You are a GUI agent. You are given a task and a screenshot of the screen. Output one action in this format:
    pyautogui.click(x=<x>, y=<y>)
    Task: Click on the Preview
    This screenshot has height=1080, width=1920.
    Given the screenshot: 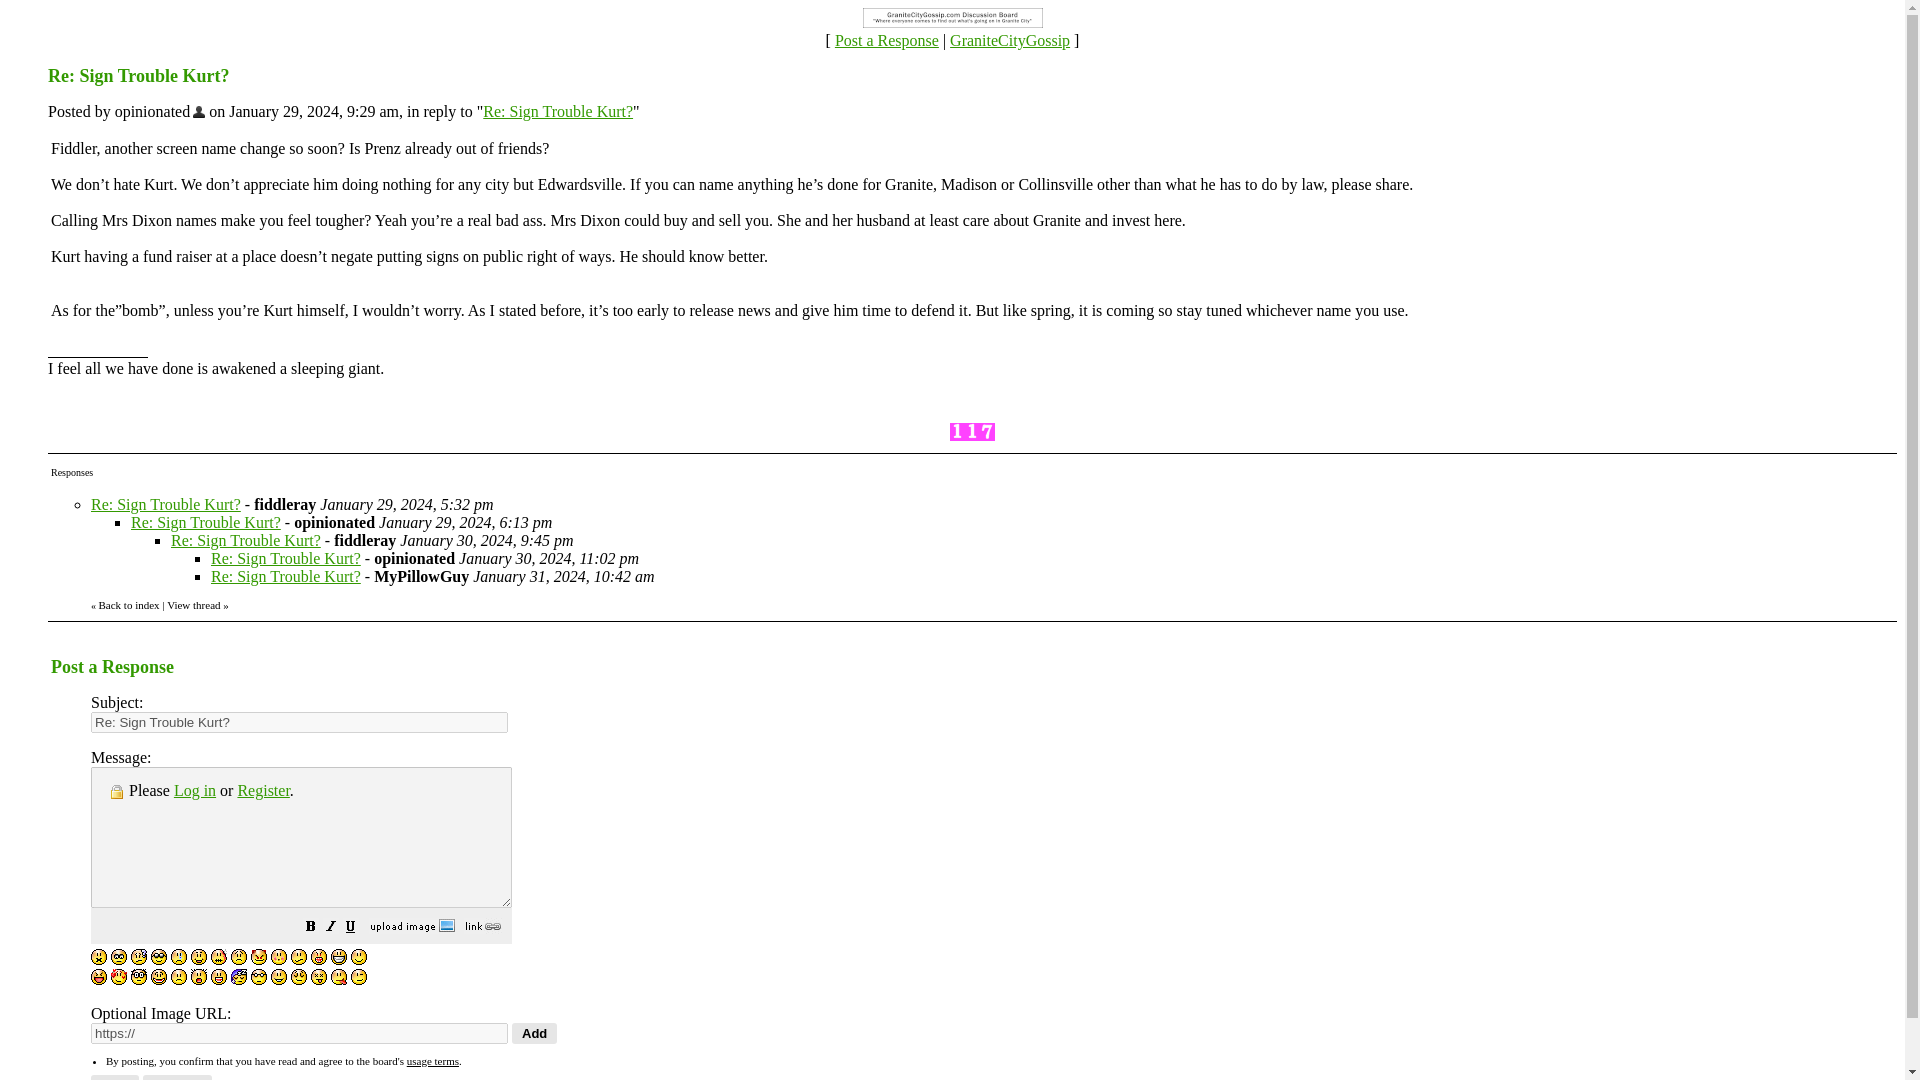 What is the action you would take?
    pyautogui.click(x=176, y=1077)
    